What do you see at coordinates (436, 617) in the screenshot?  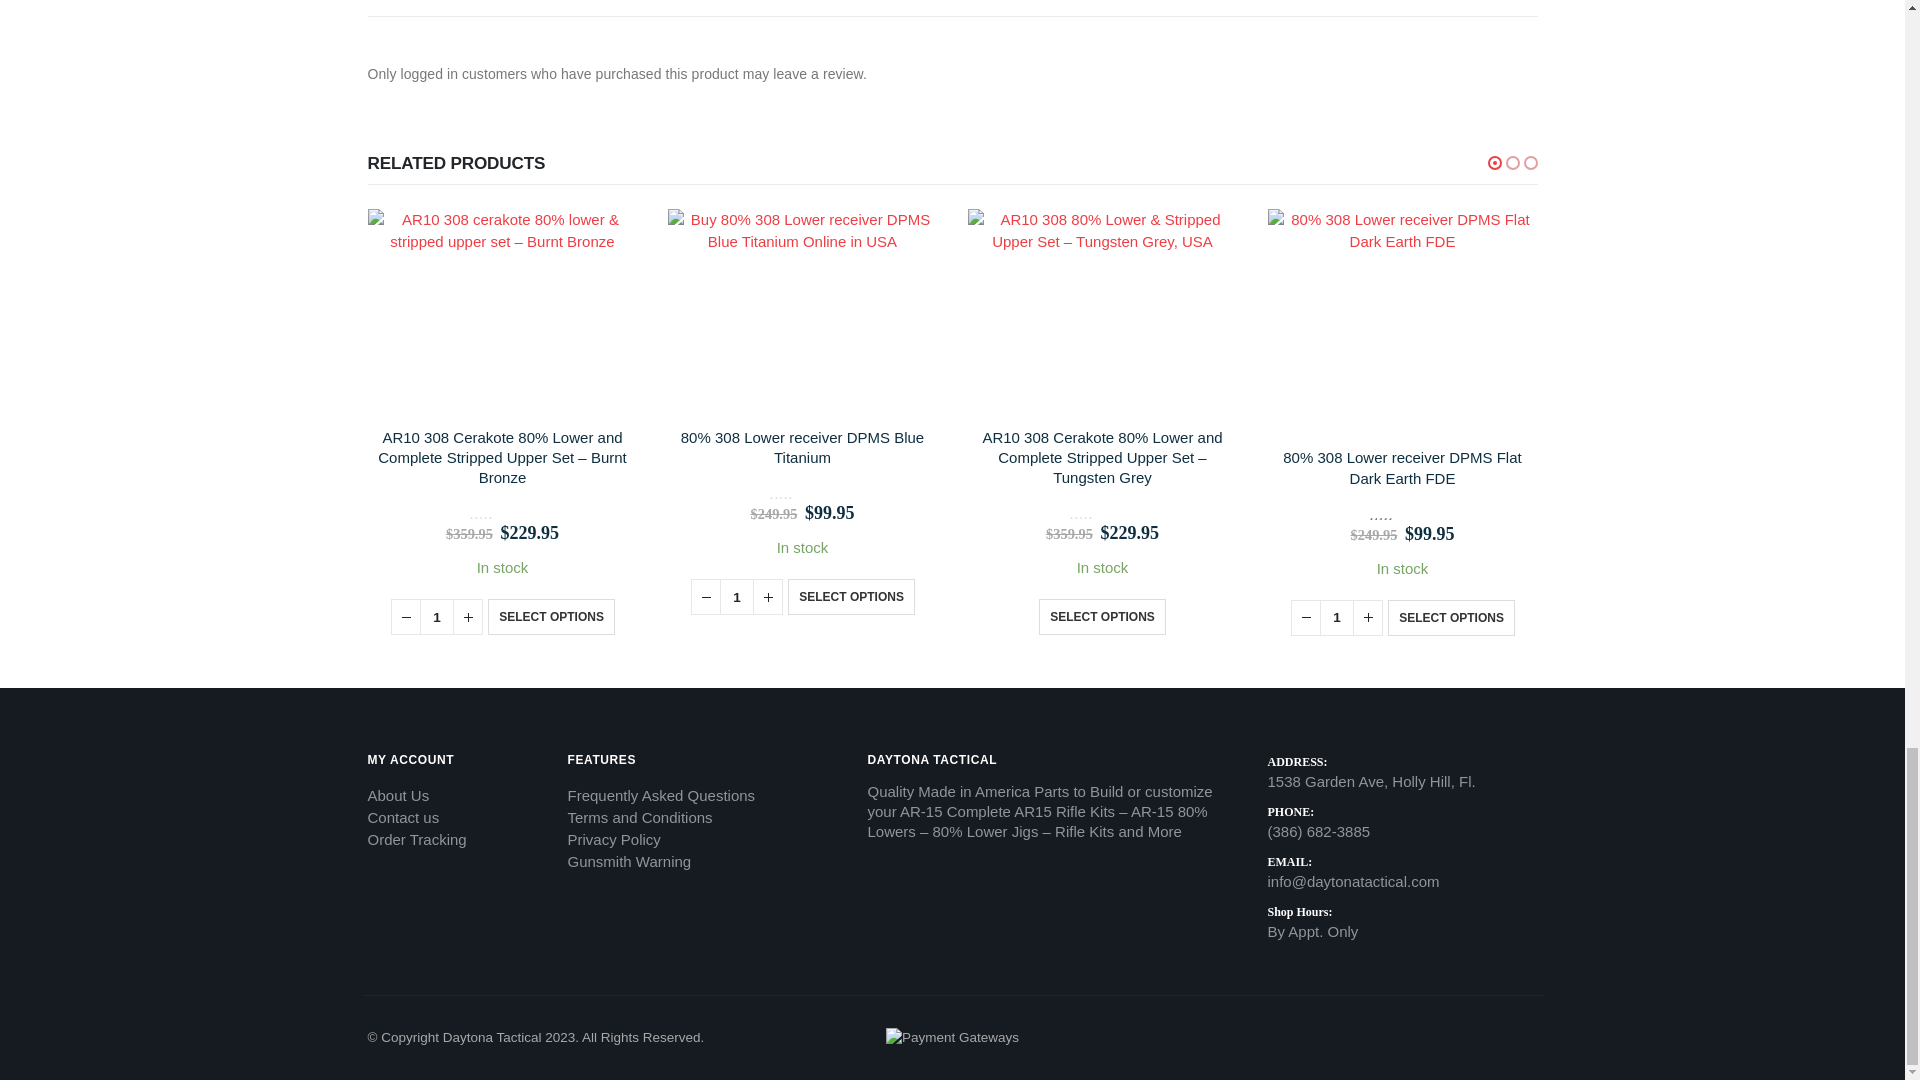 I see `1` at bounding box center [436, 617].